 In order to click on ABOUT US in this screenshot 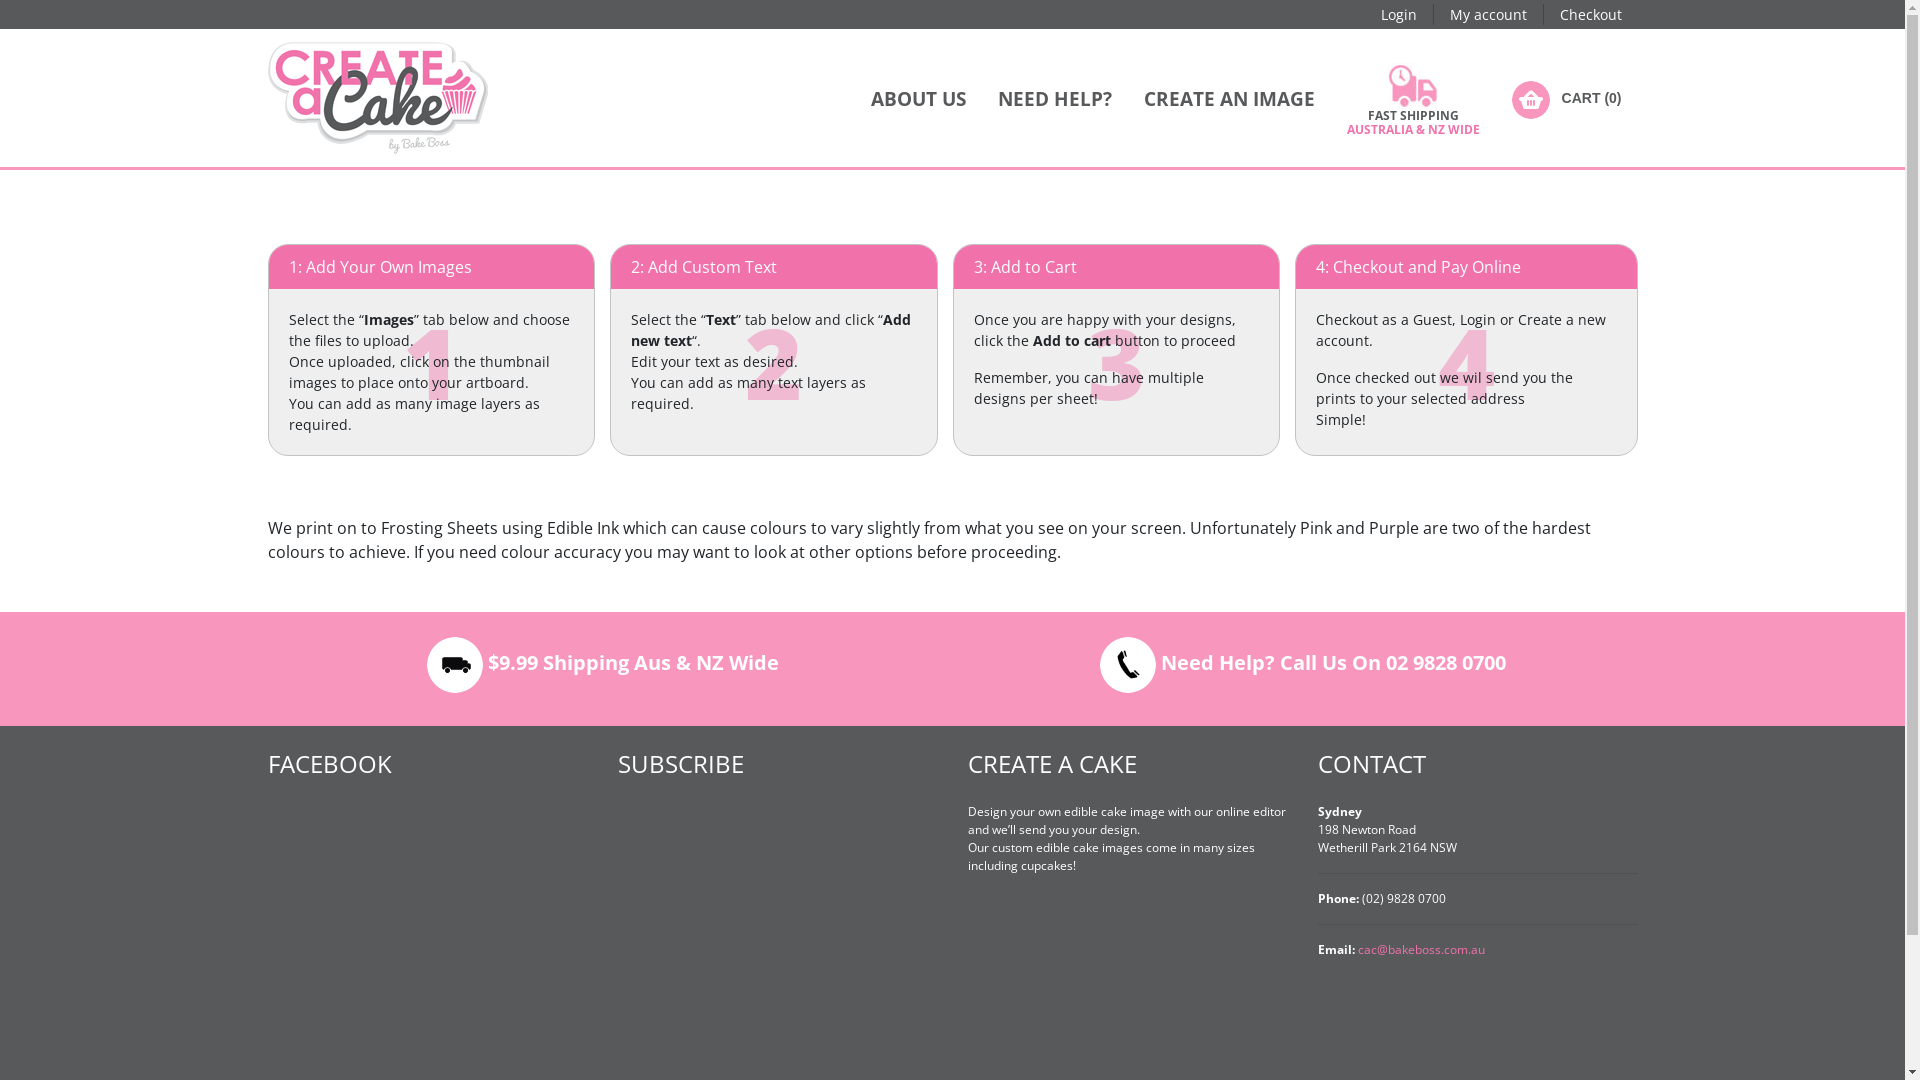, I will do `click(918, 98)`.